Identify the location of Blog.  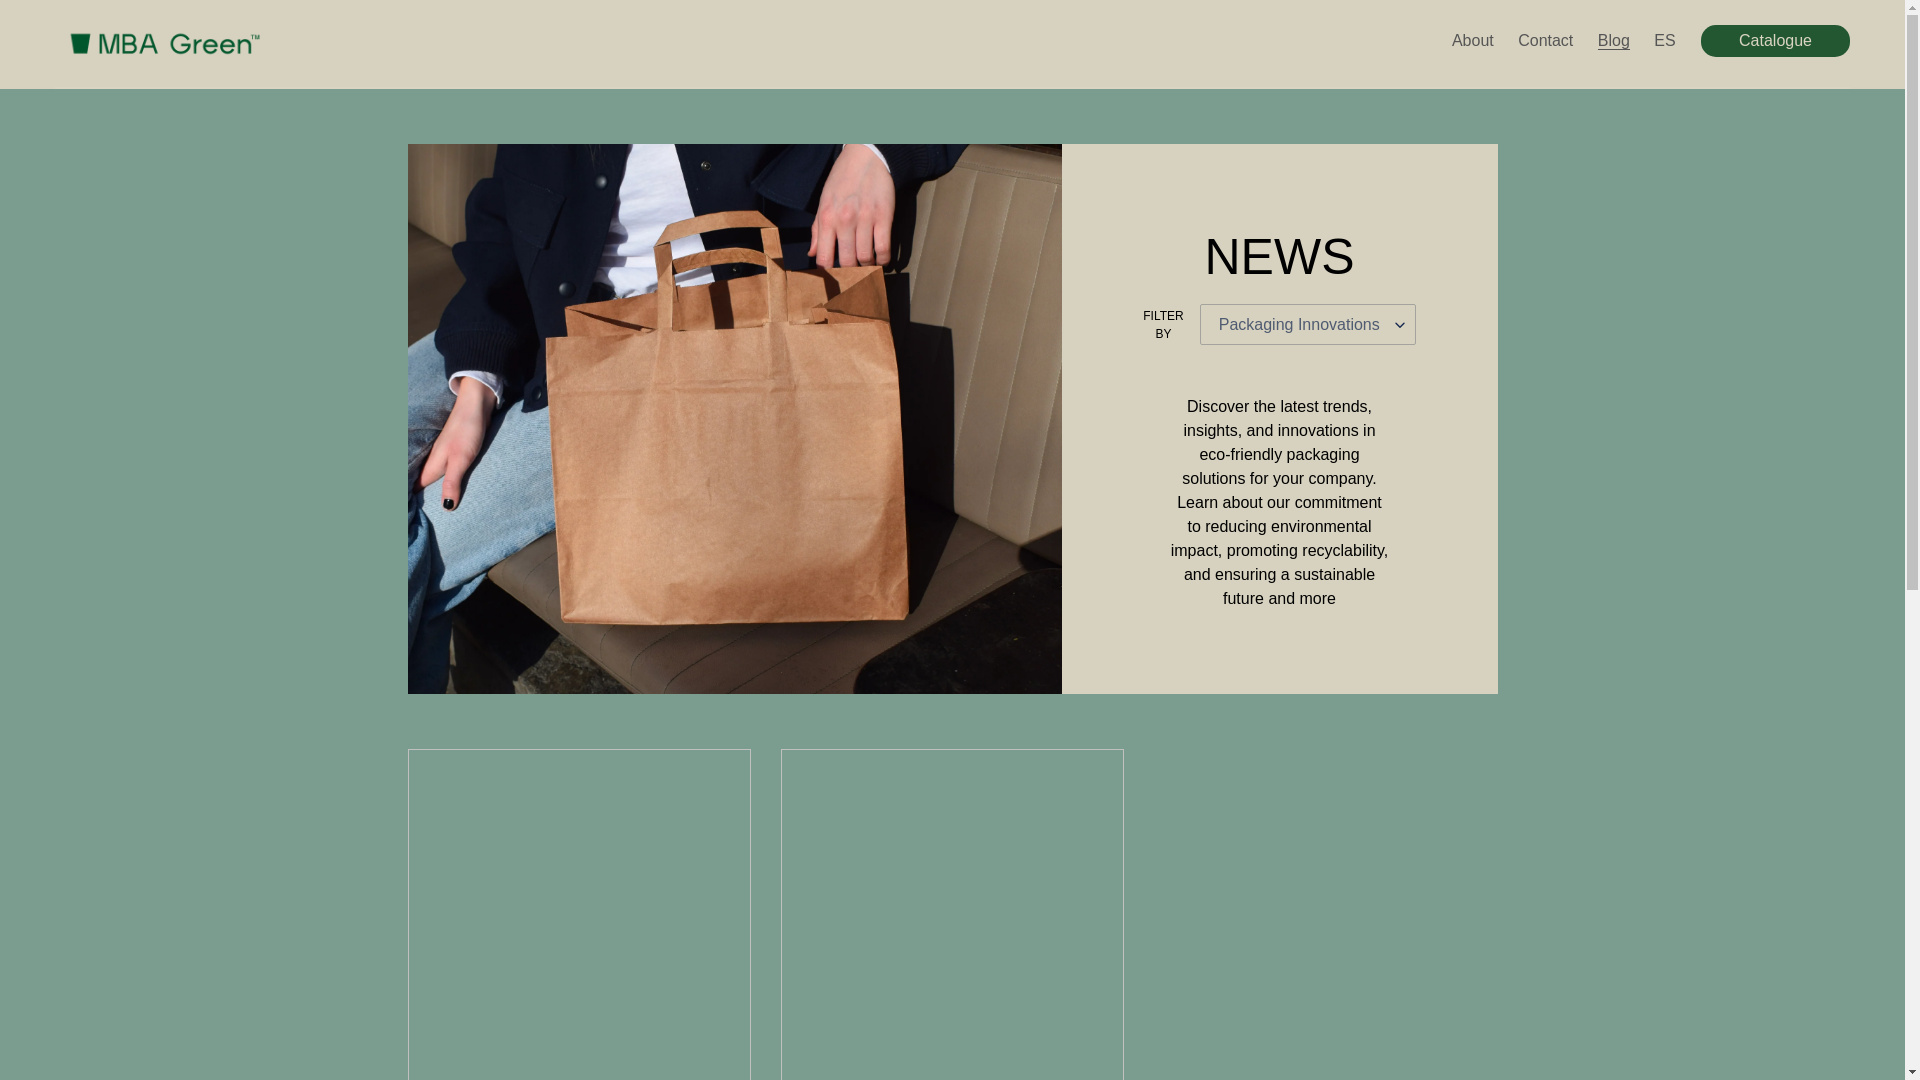
(1613, 40).